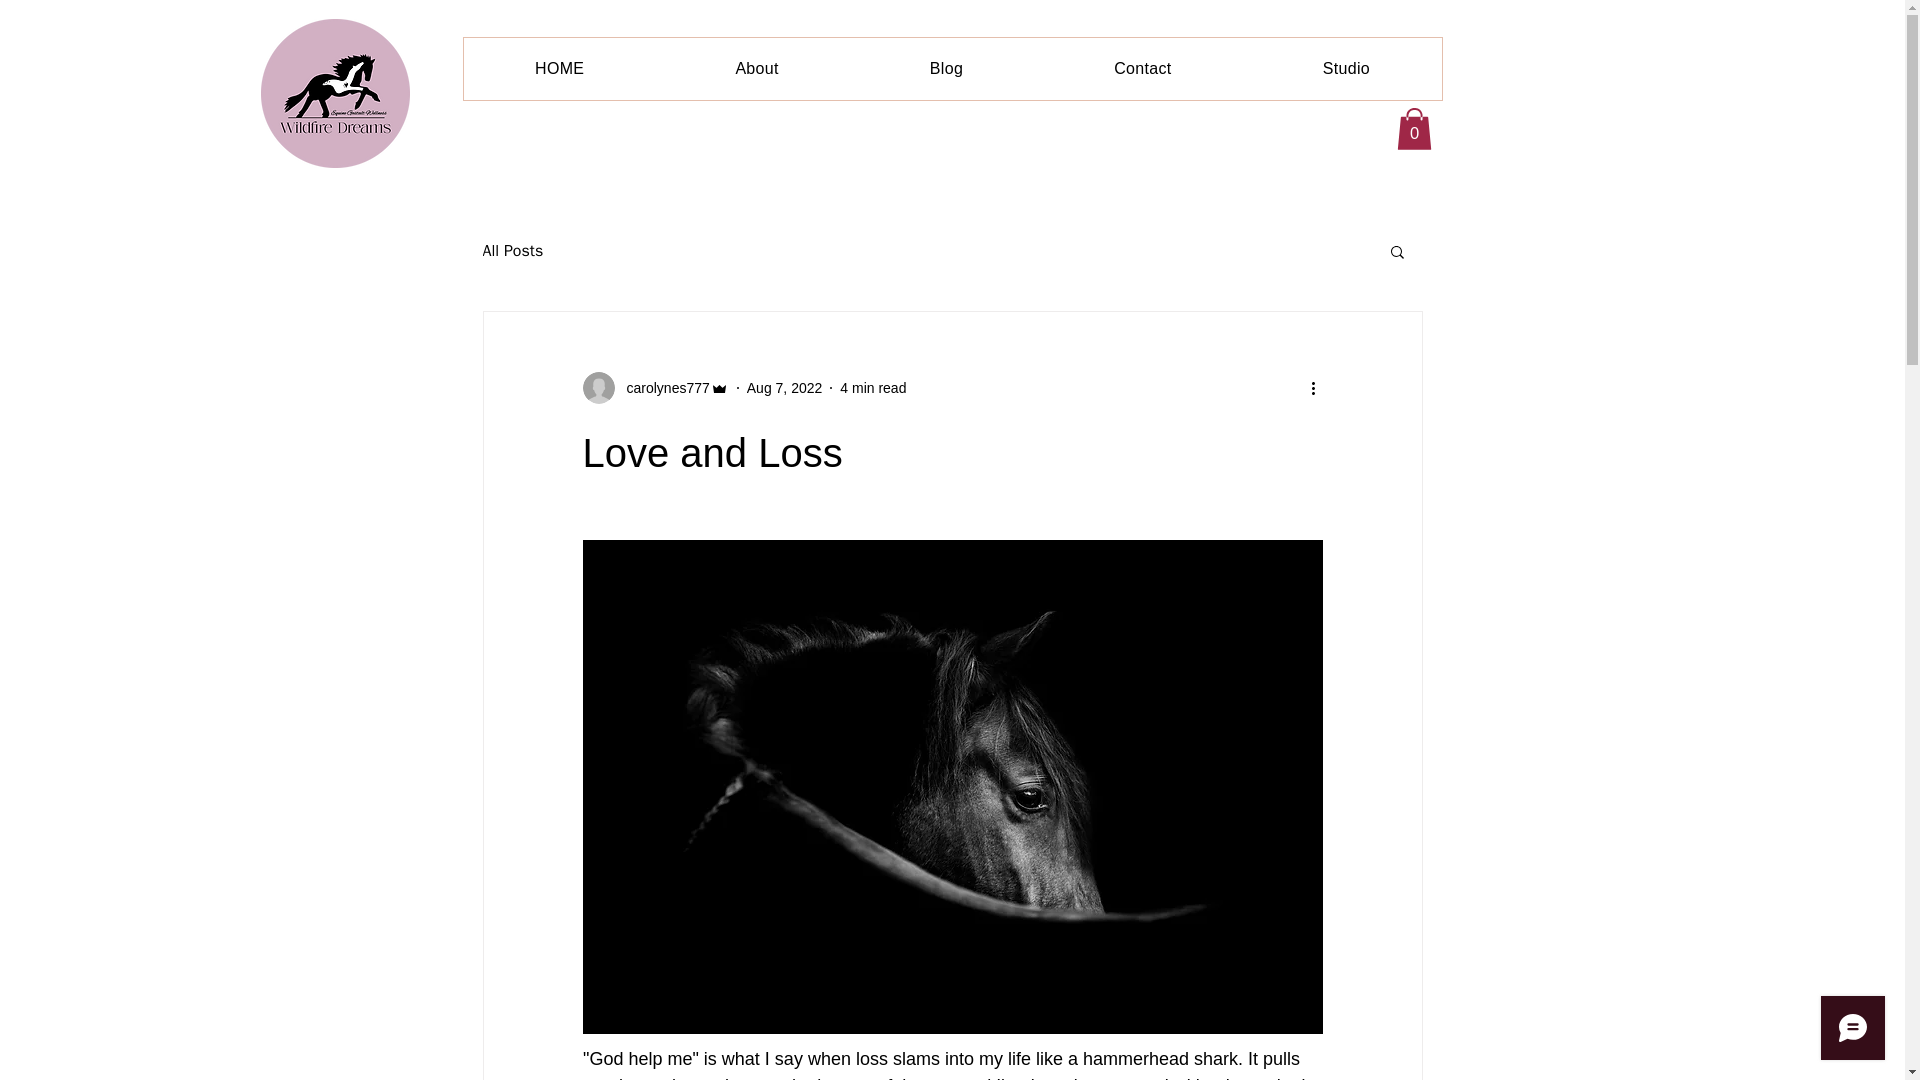 This screenshot has width=1920, height=1080. I want to click on carolynes777, so click(654, 387).